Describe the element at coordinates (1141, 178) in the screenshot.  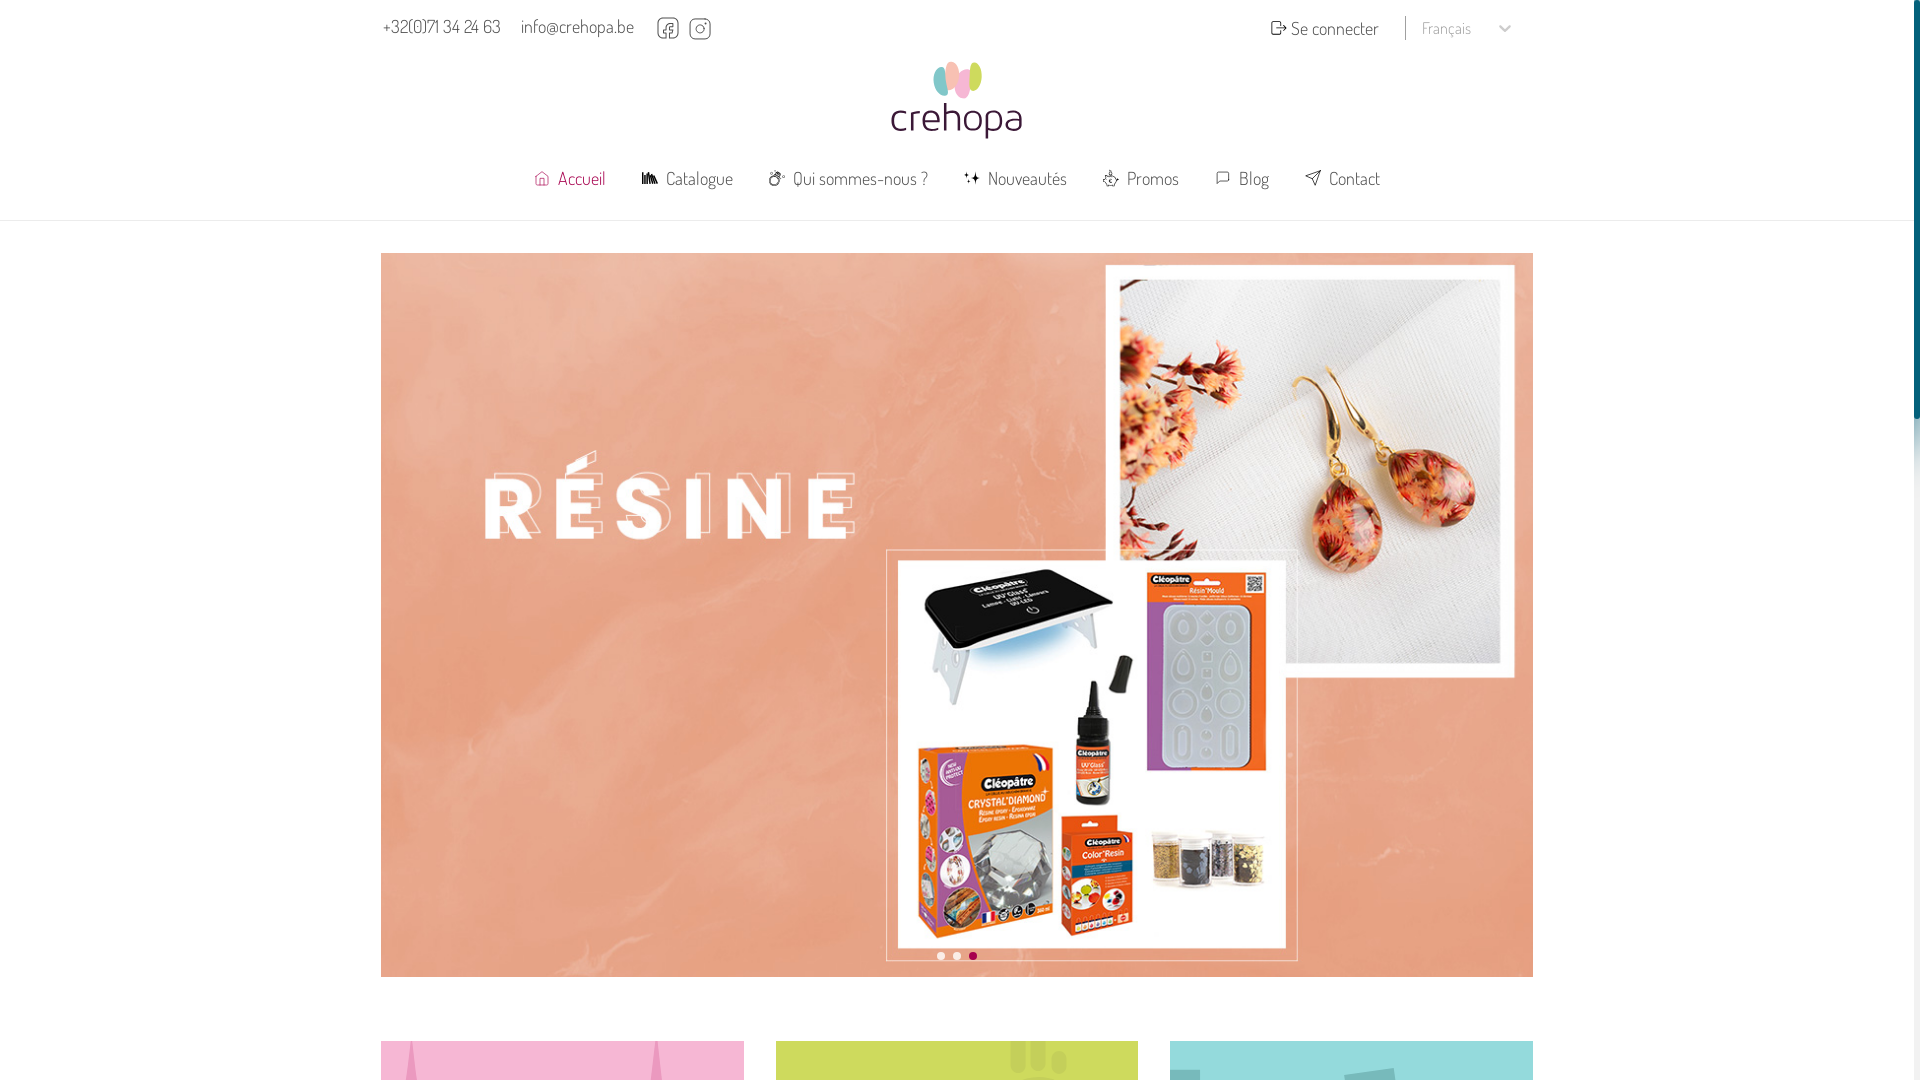
I see `Promos` at that location.